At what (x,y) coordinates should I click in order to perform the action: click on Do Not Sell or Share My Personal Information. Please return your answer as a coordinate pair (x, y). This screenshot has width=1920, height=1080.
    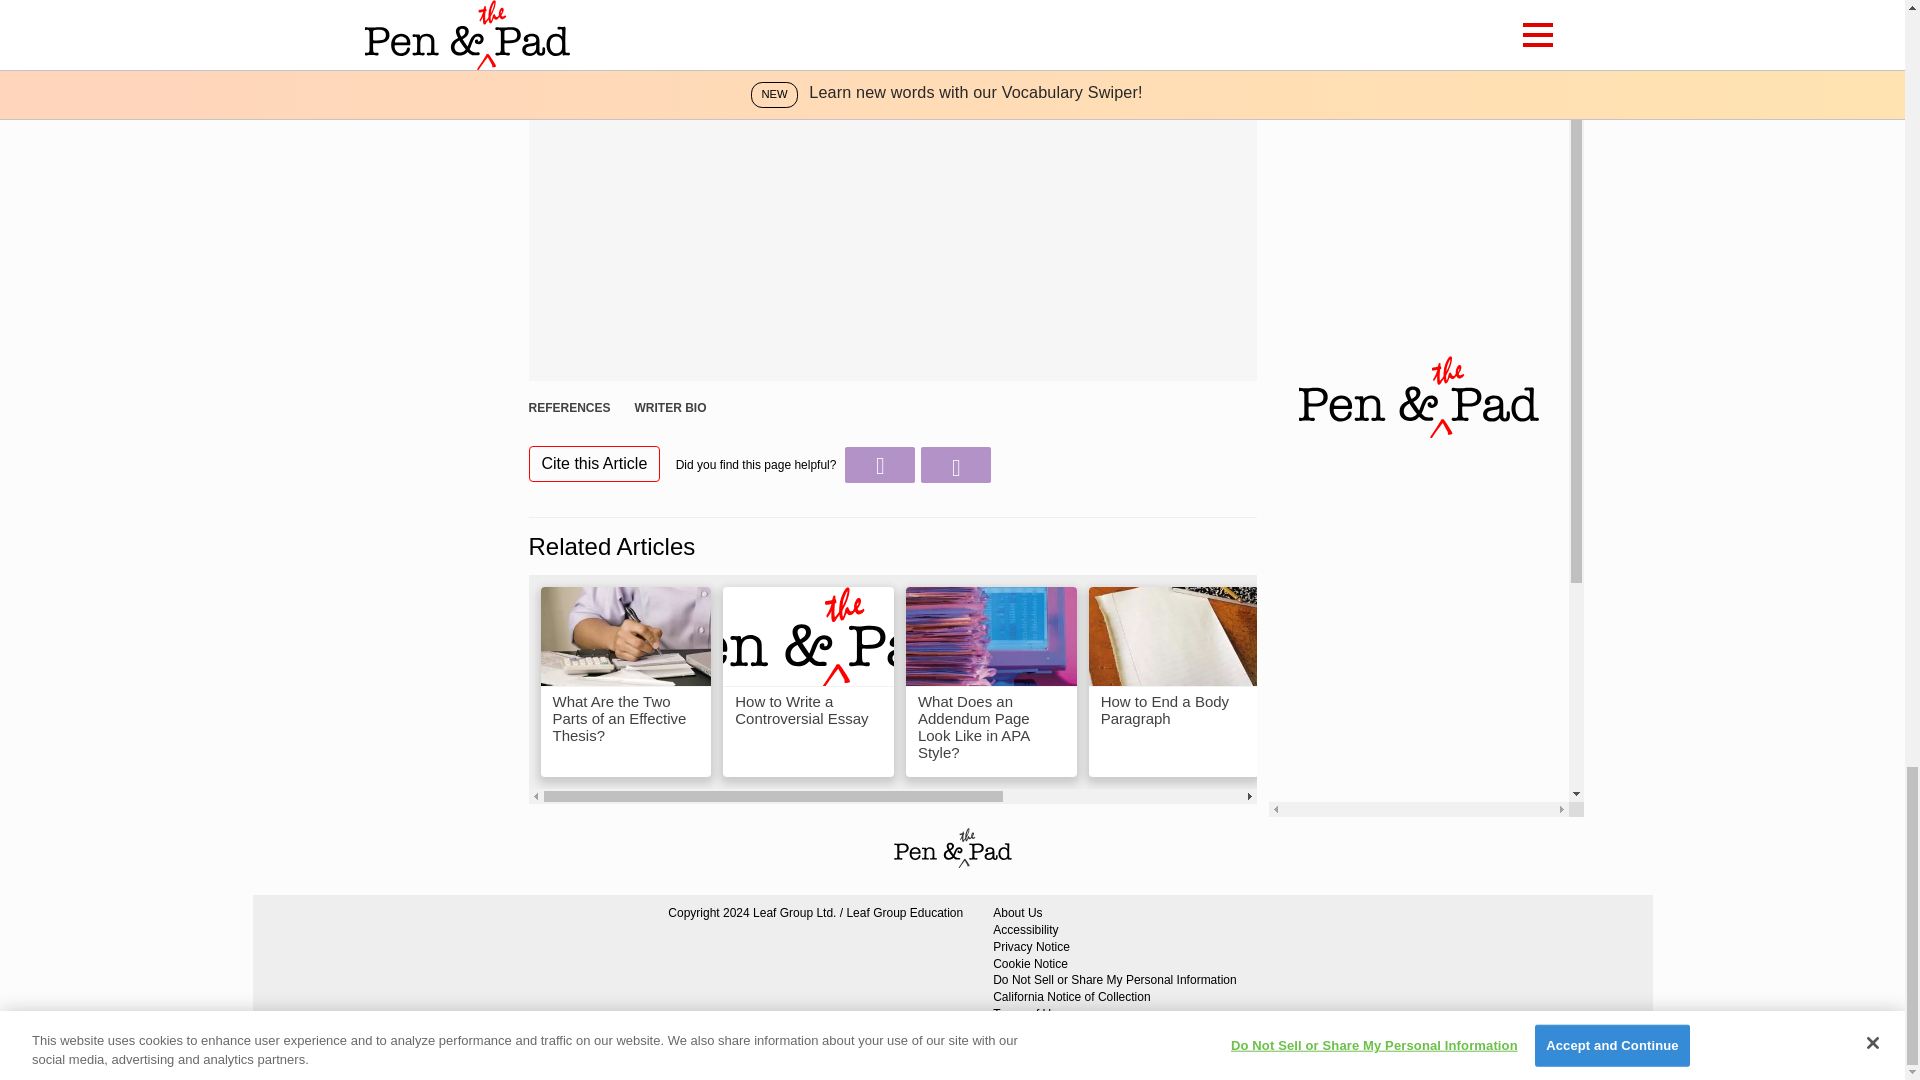
    Looking at the image, I should click on (1114, 980).